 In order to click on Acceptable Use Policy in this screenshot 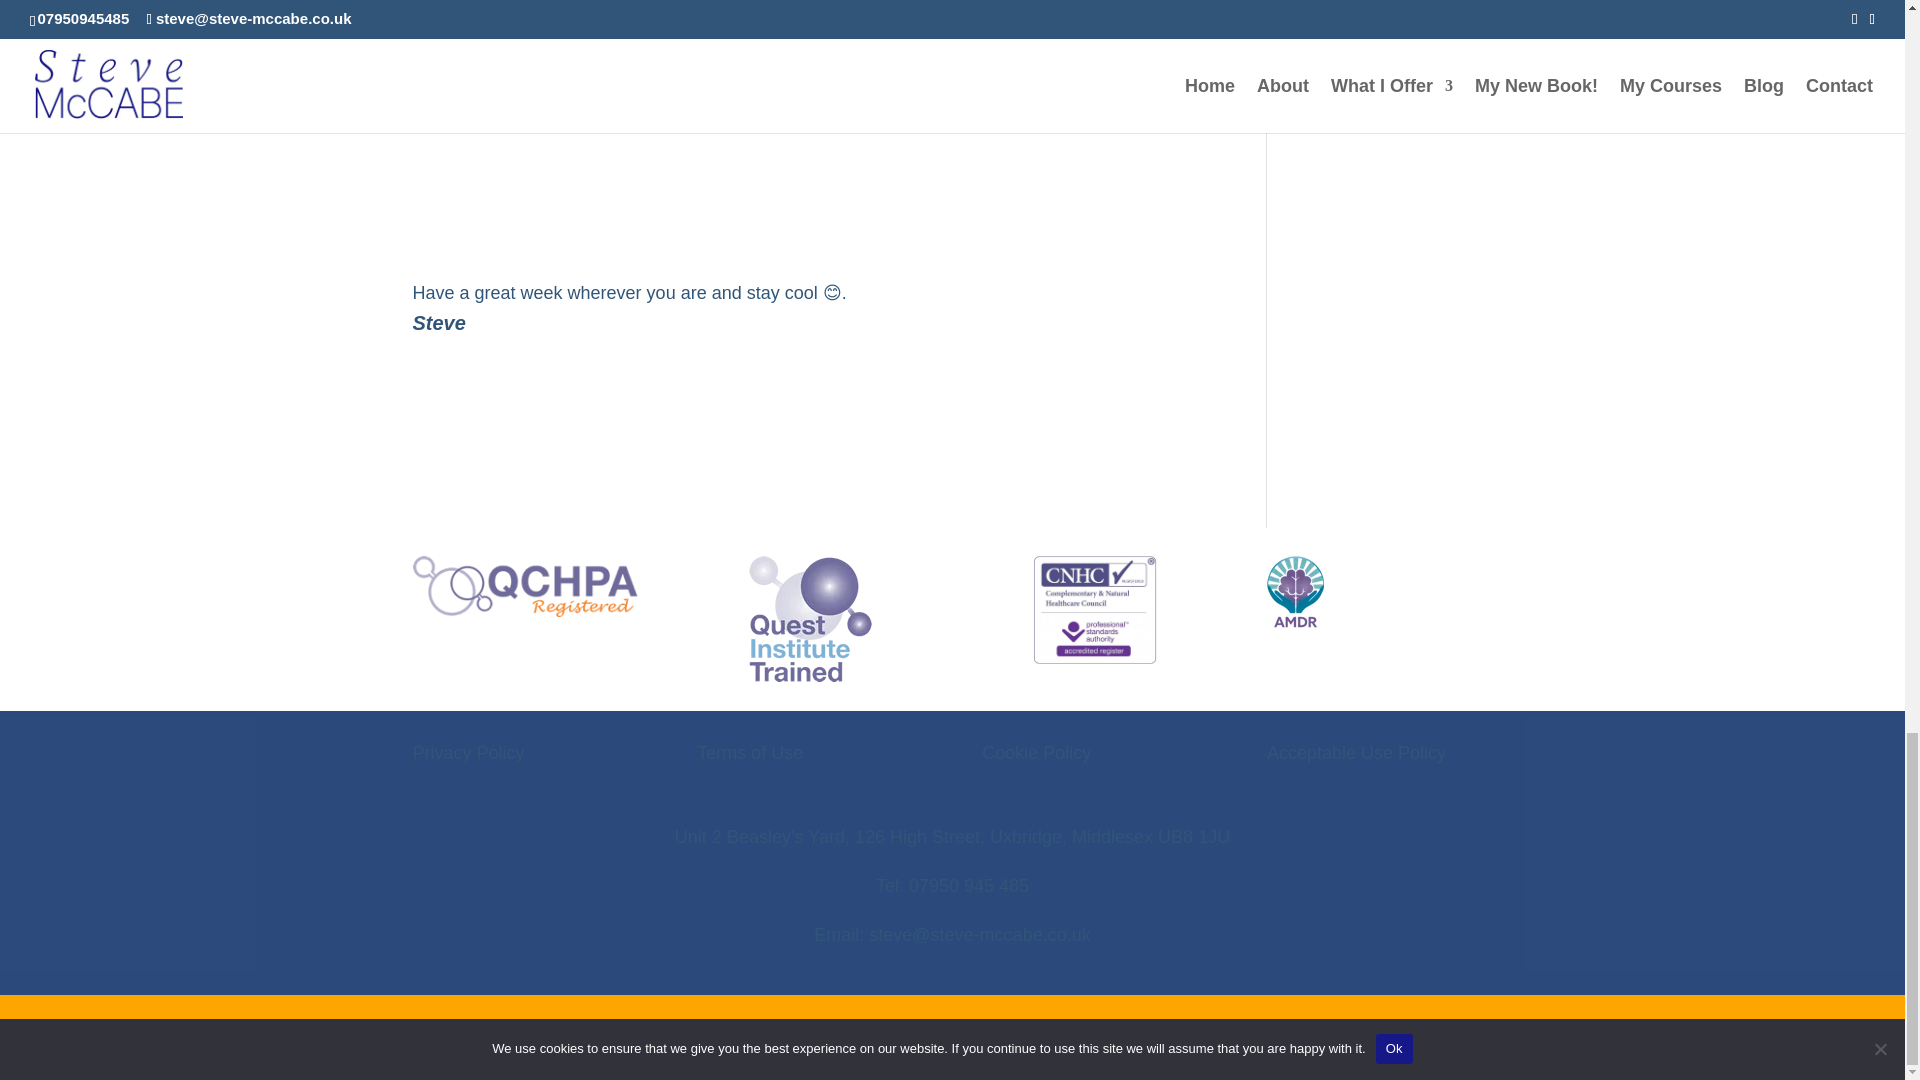, I will do `click(1356, 752)`.